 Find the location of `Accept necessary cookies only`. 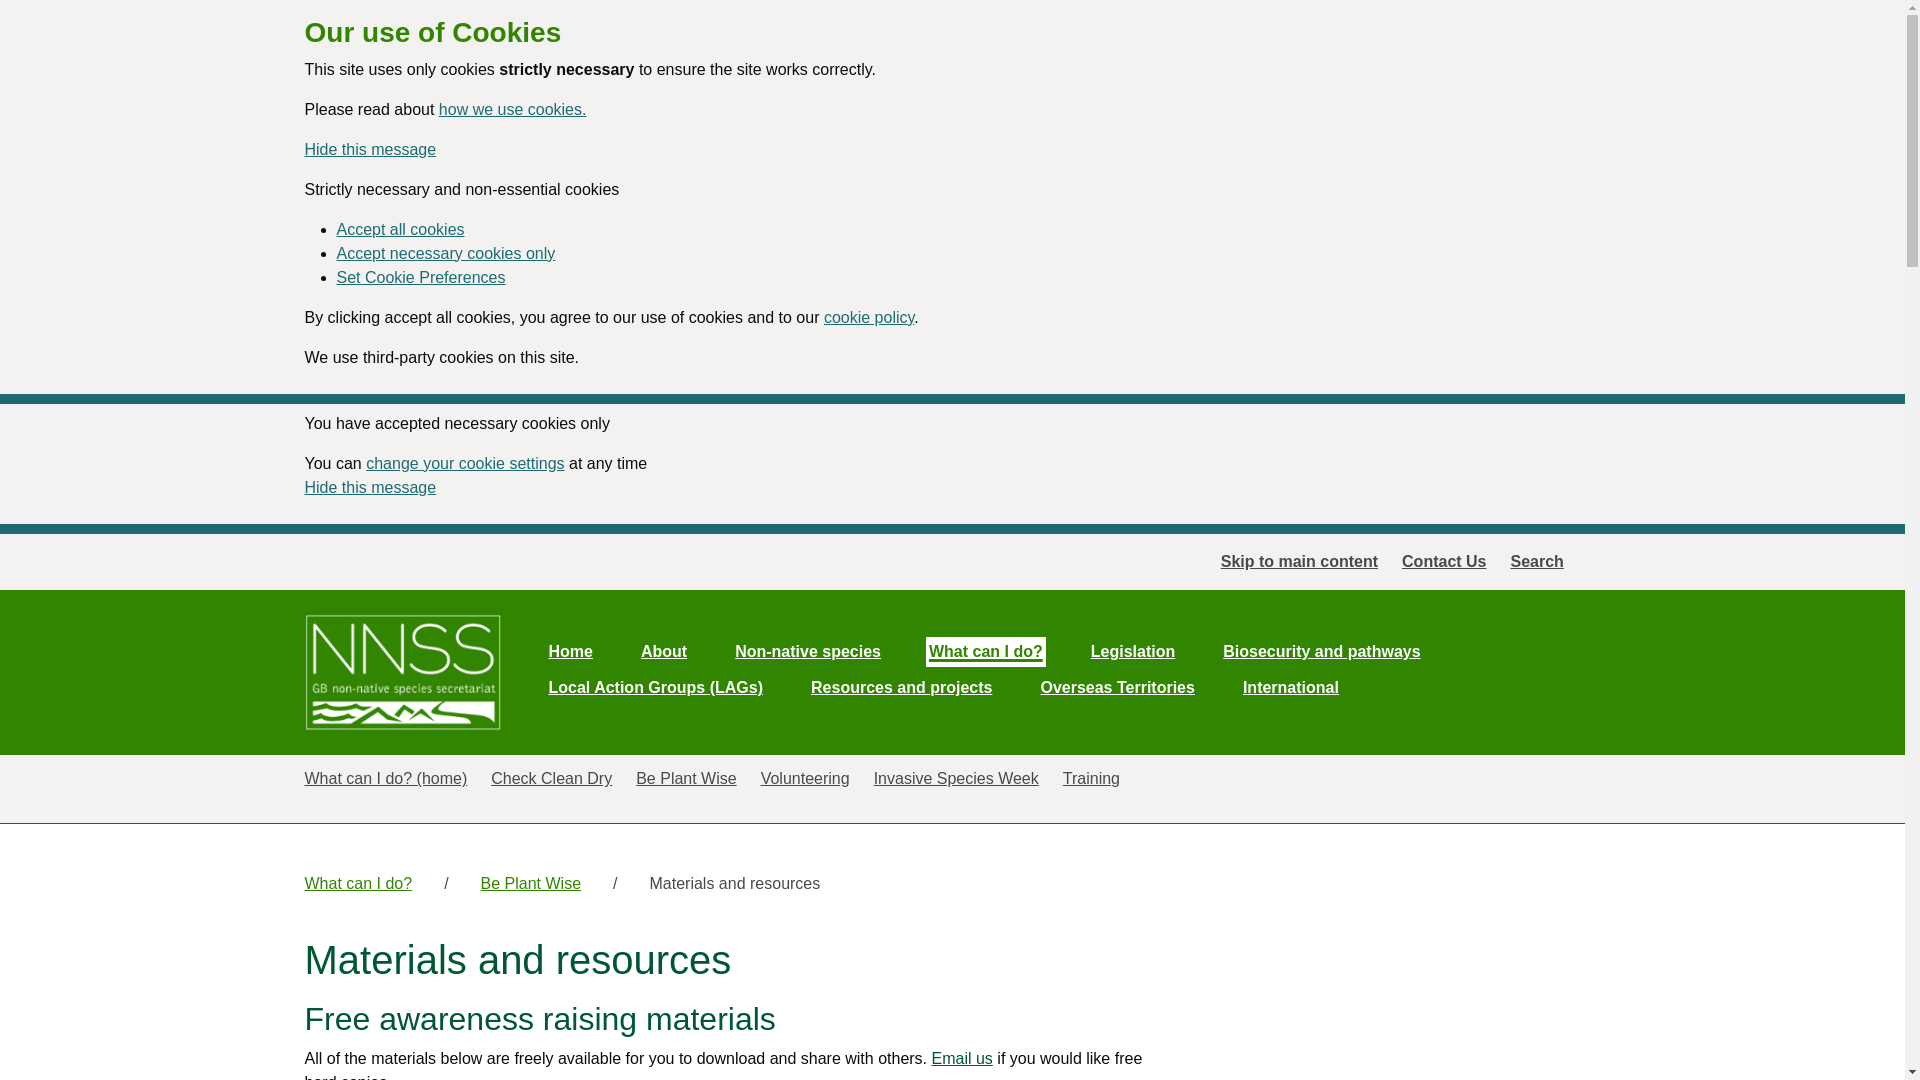

Accept necessary cookies only is located at coordinates (445, 254).